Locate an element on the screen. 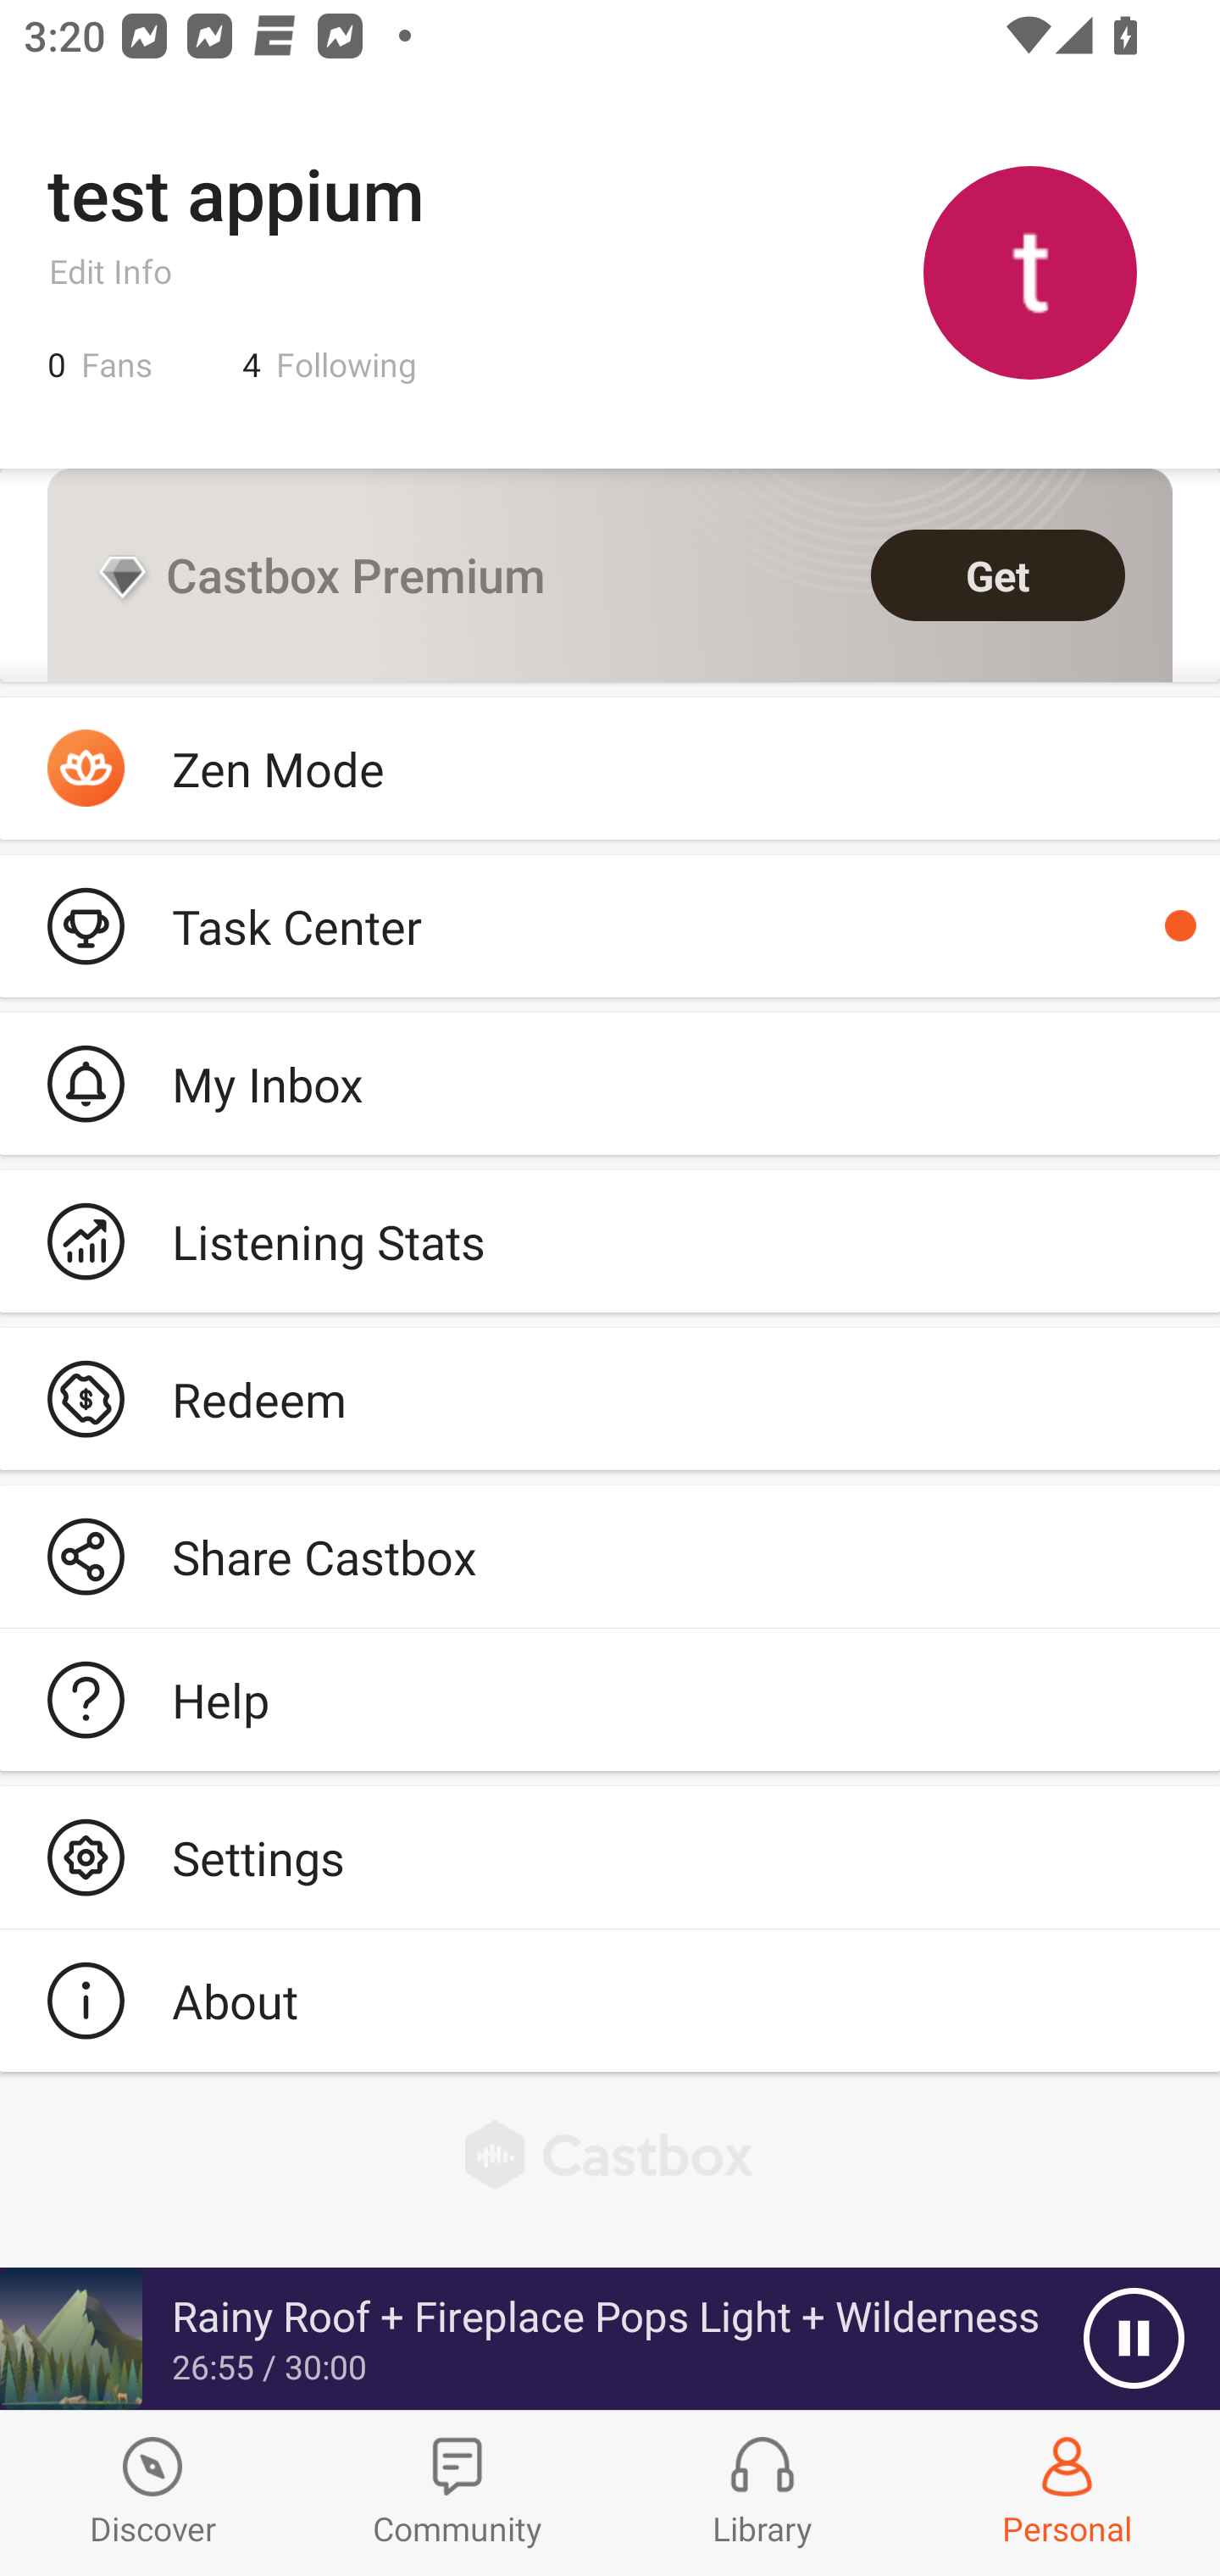 This screenshot has width=1220, height=2576.  Listening Stats is located at coordinates (610, 1241).